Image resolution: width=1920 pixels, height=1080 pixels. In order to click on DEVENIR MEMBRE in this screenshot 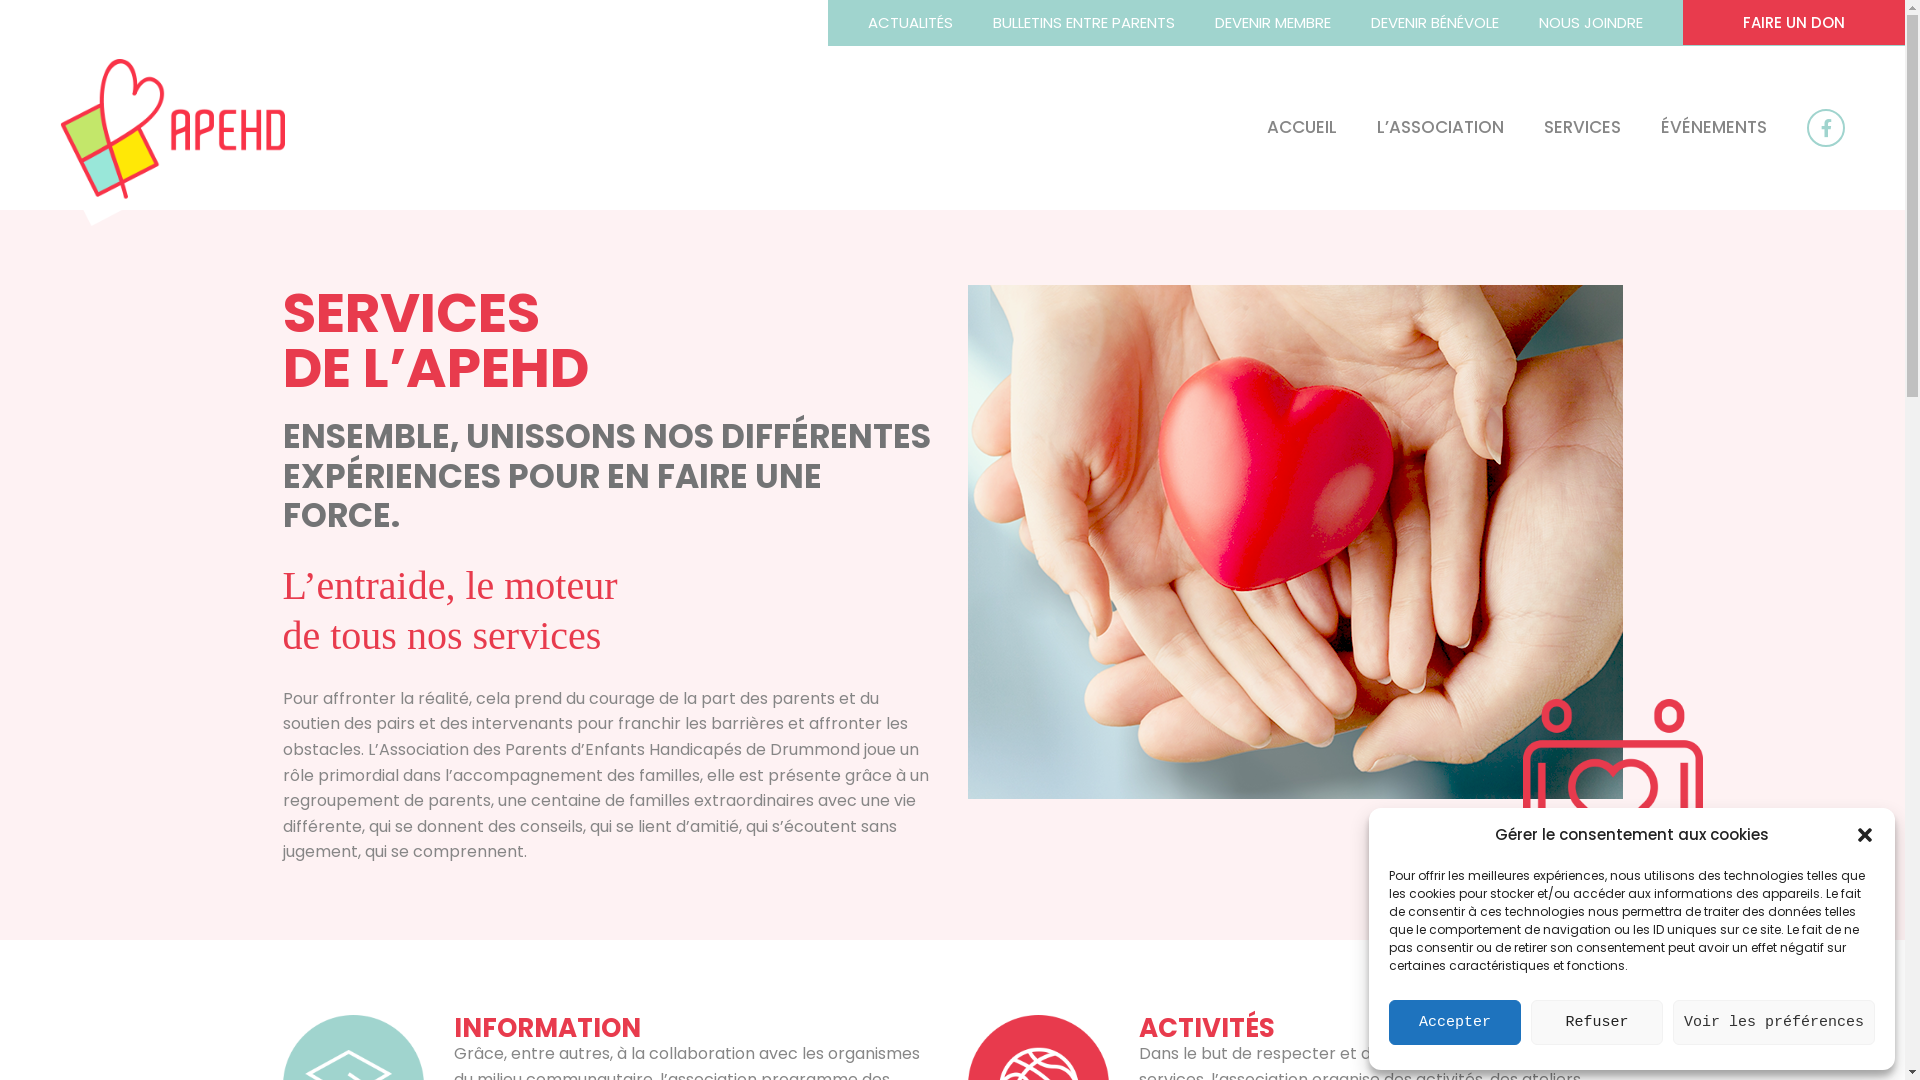, I will do `click(1273, 22)`.